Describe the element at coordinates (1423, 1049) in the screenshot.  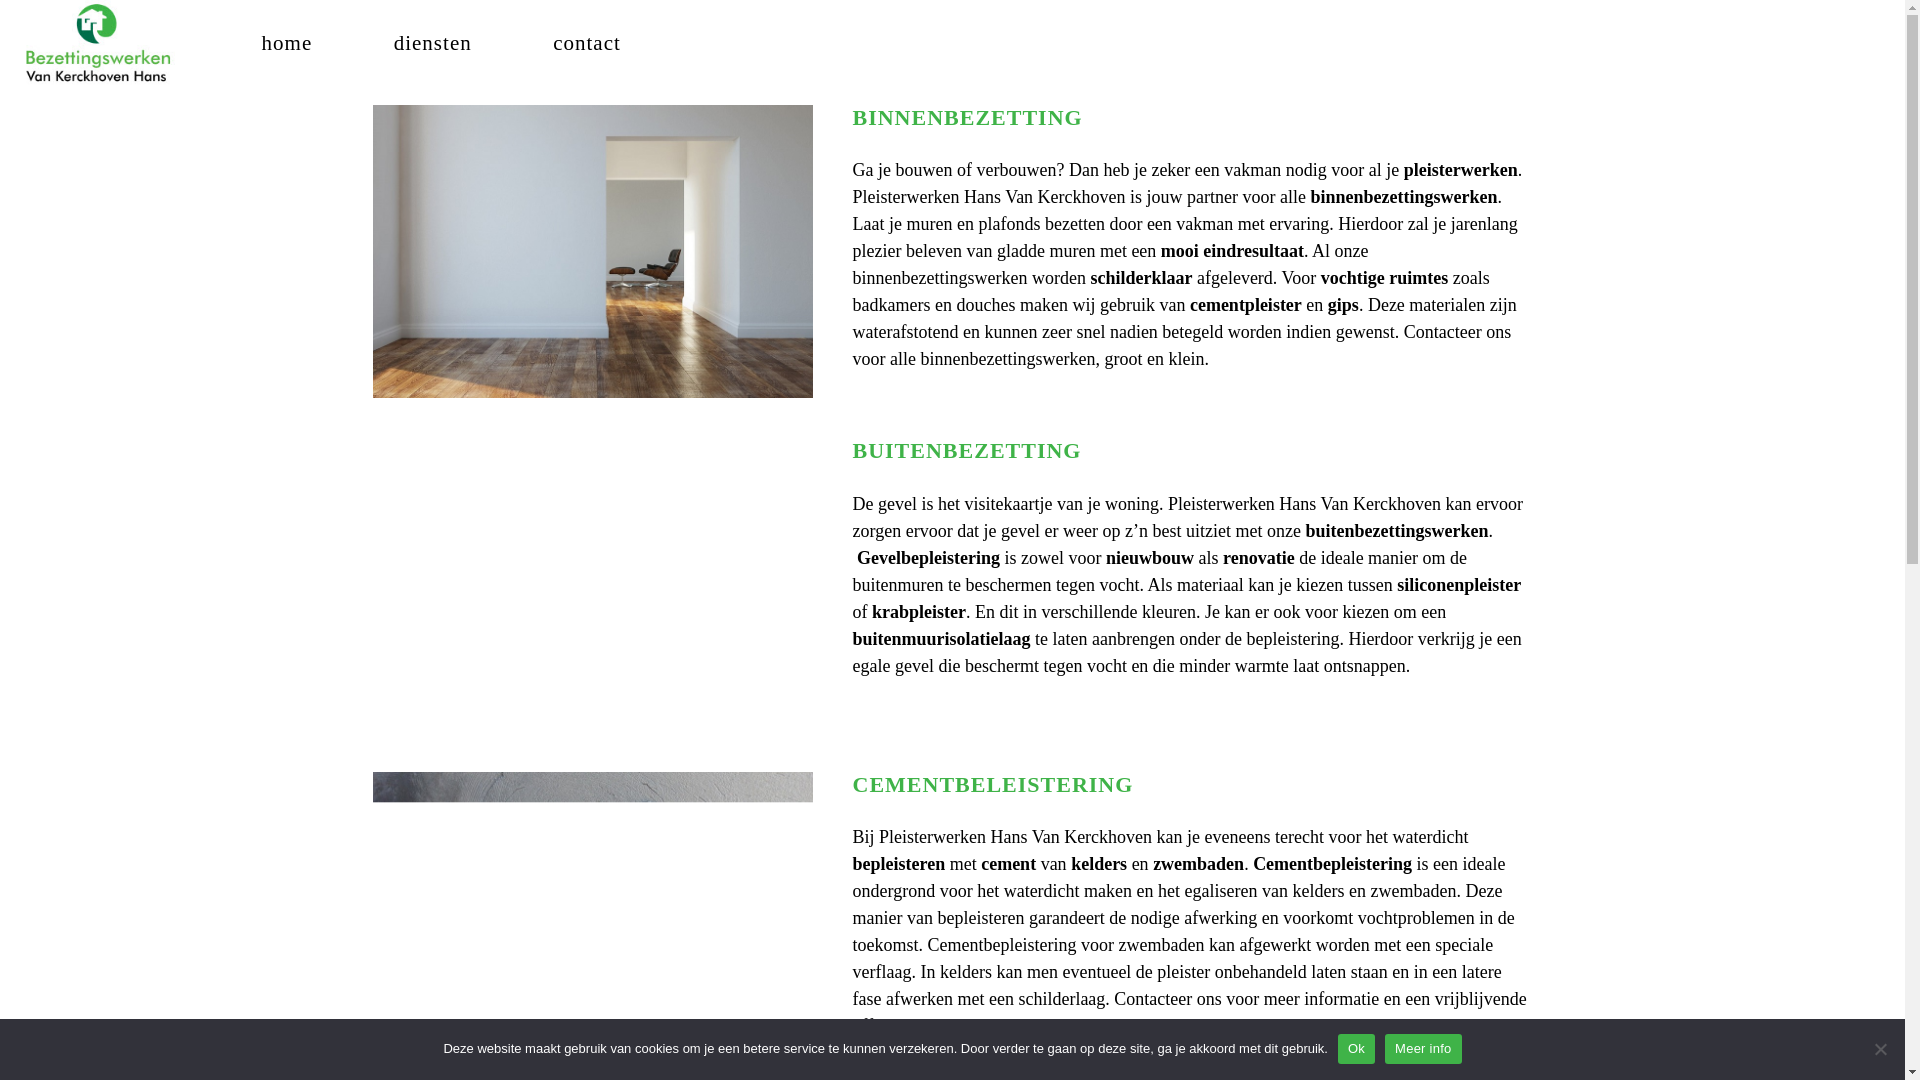
I see `Meer info` at that location.